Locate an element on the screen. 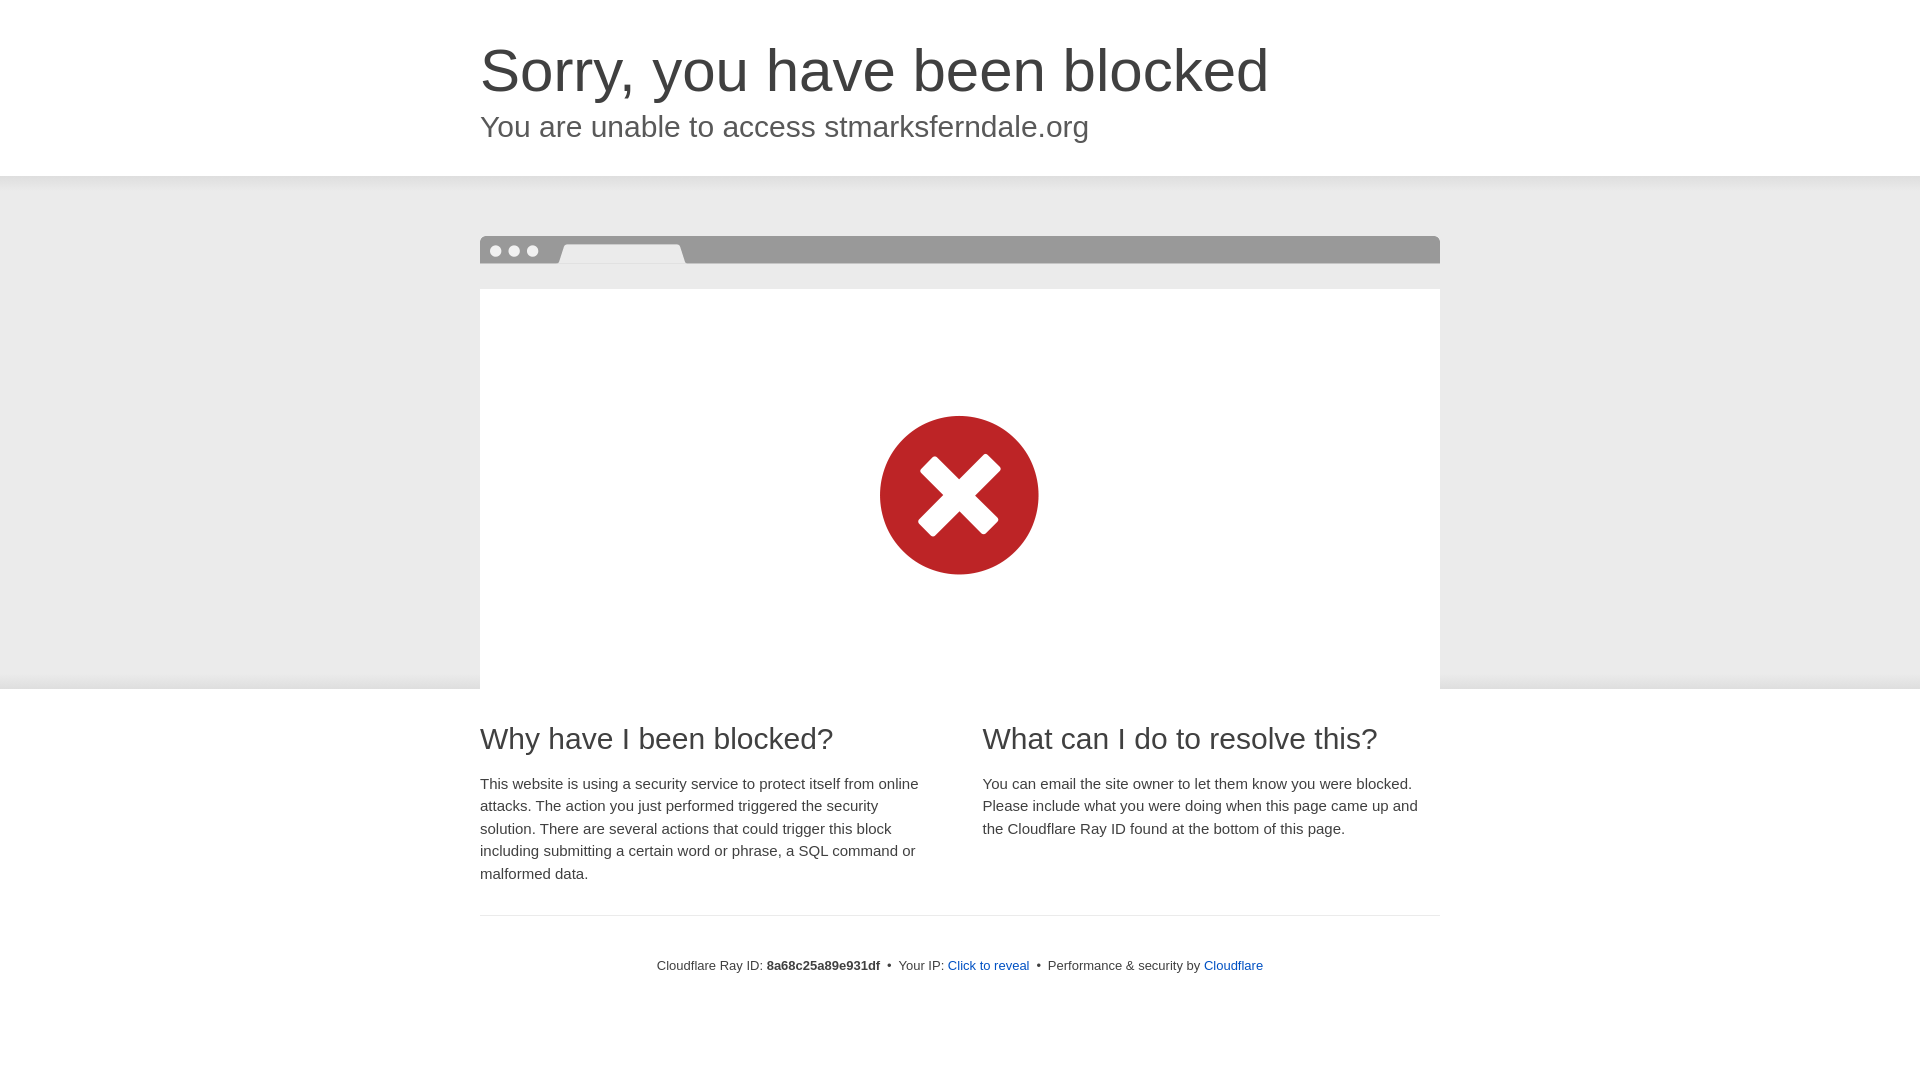 The height and width of the screenshot is (1080, 1920). Click to reveal is located at coordinates (988, 966).